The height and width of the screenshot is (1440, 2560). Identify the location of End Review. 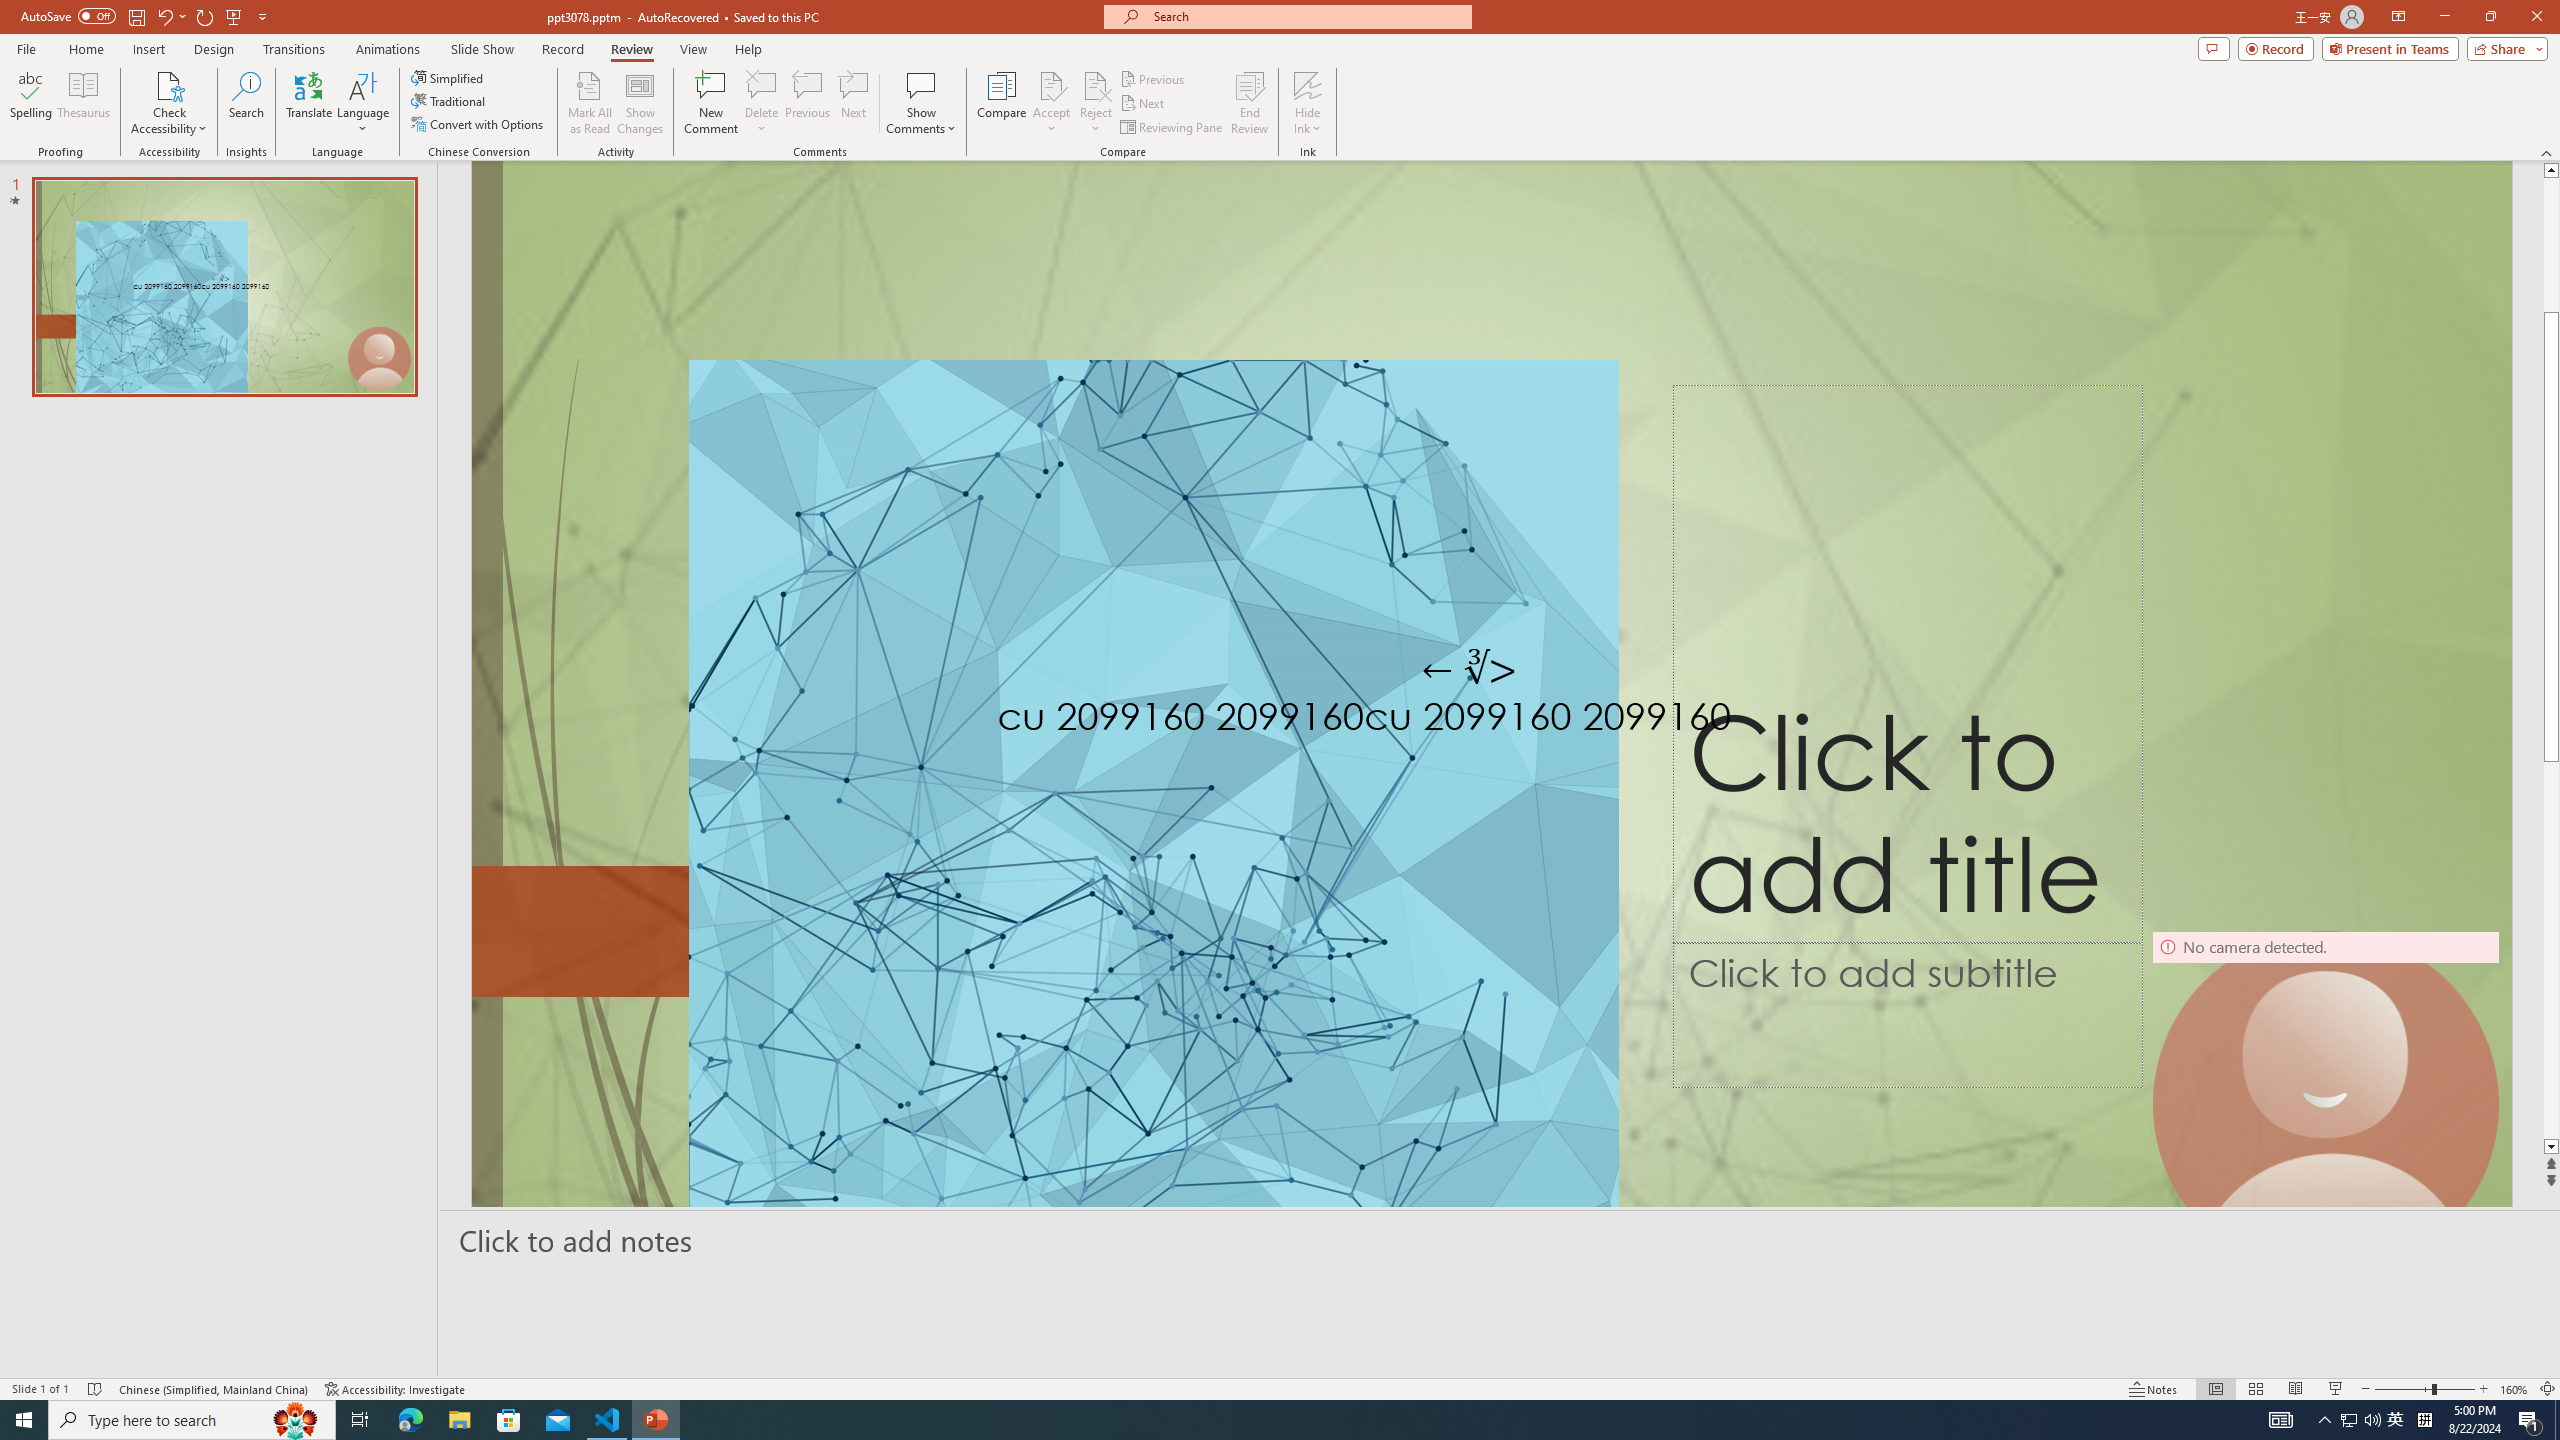
(1248, 103).